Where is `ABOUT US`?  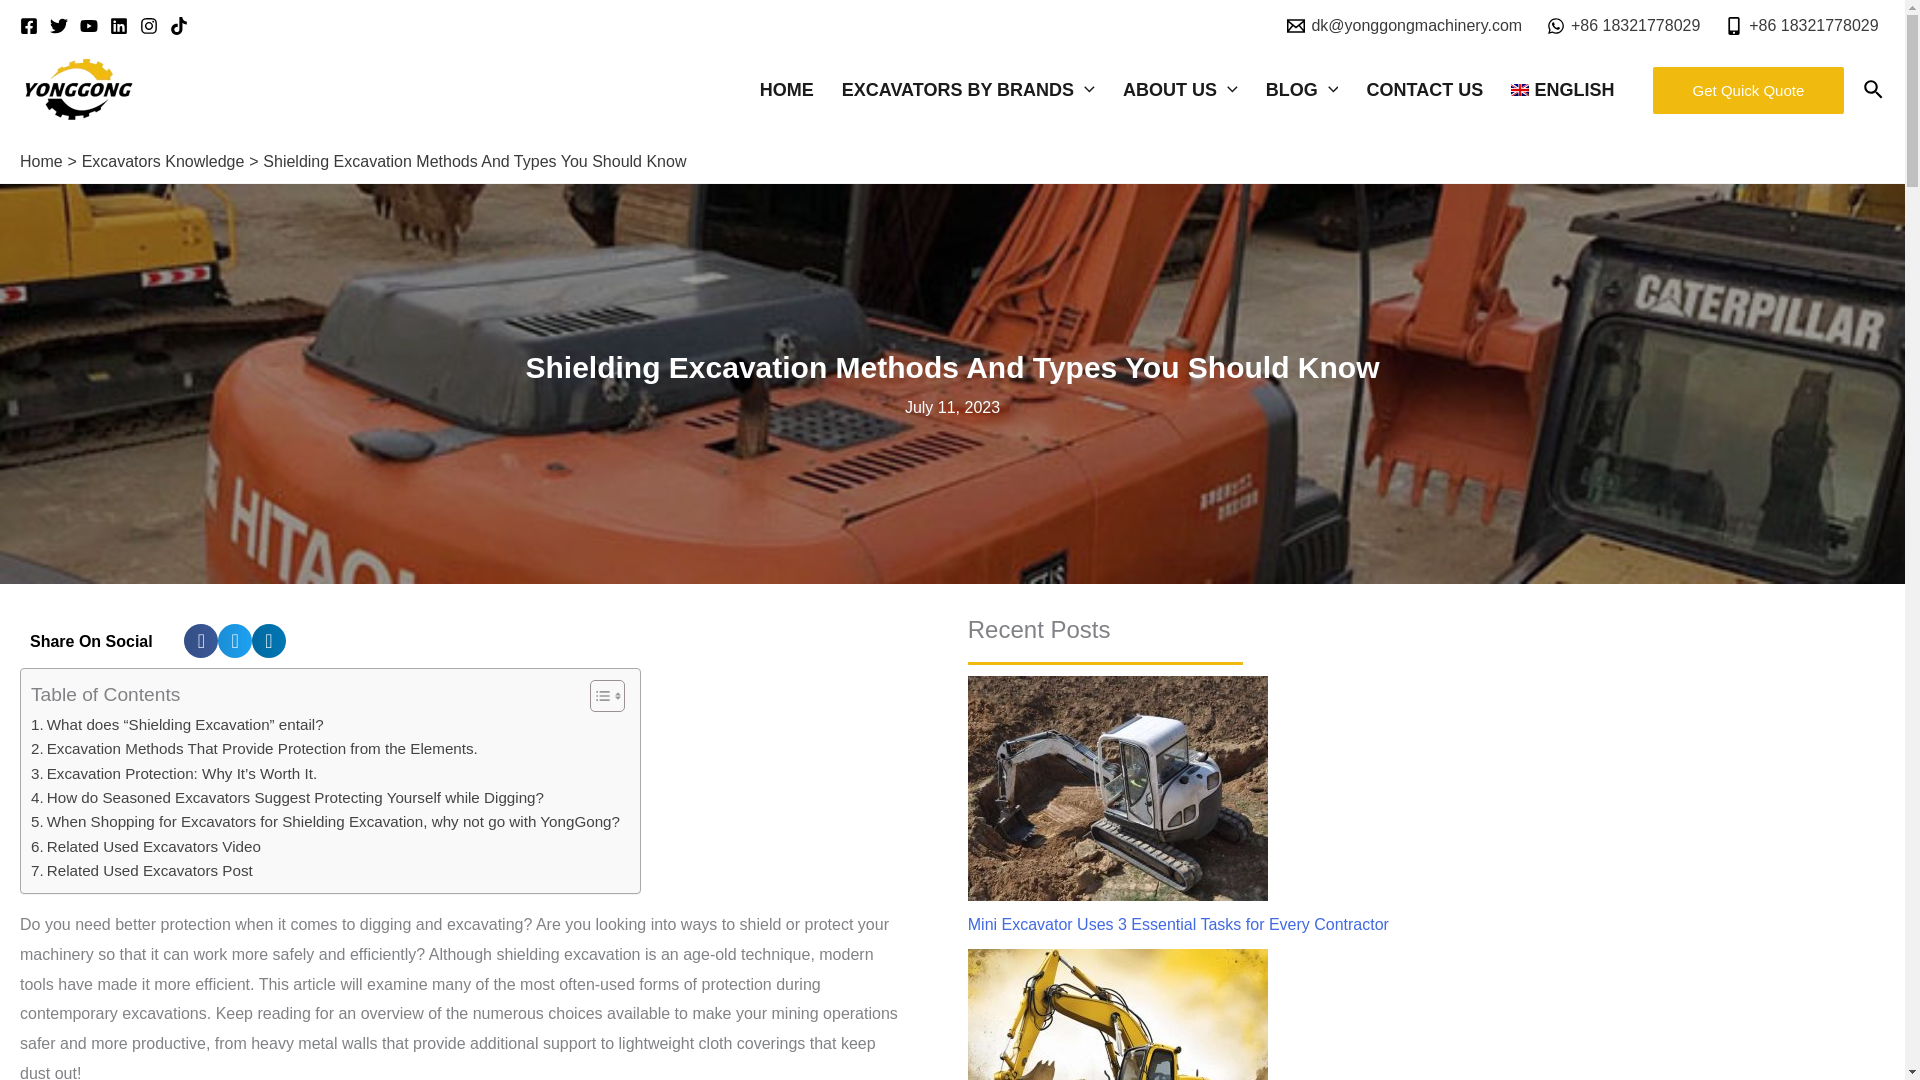 ABOUT US is located at coordinates (1184, 90).